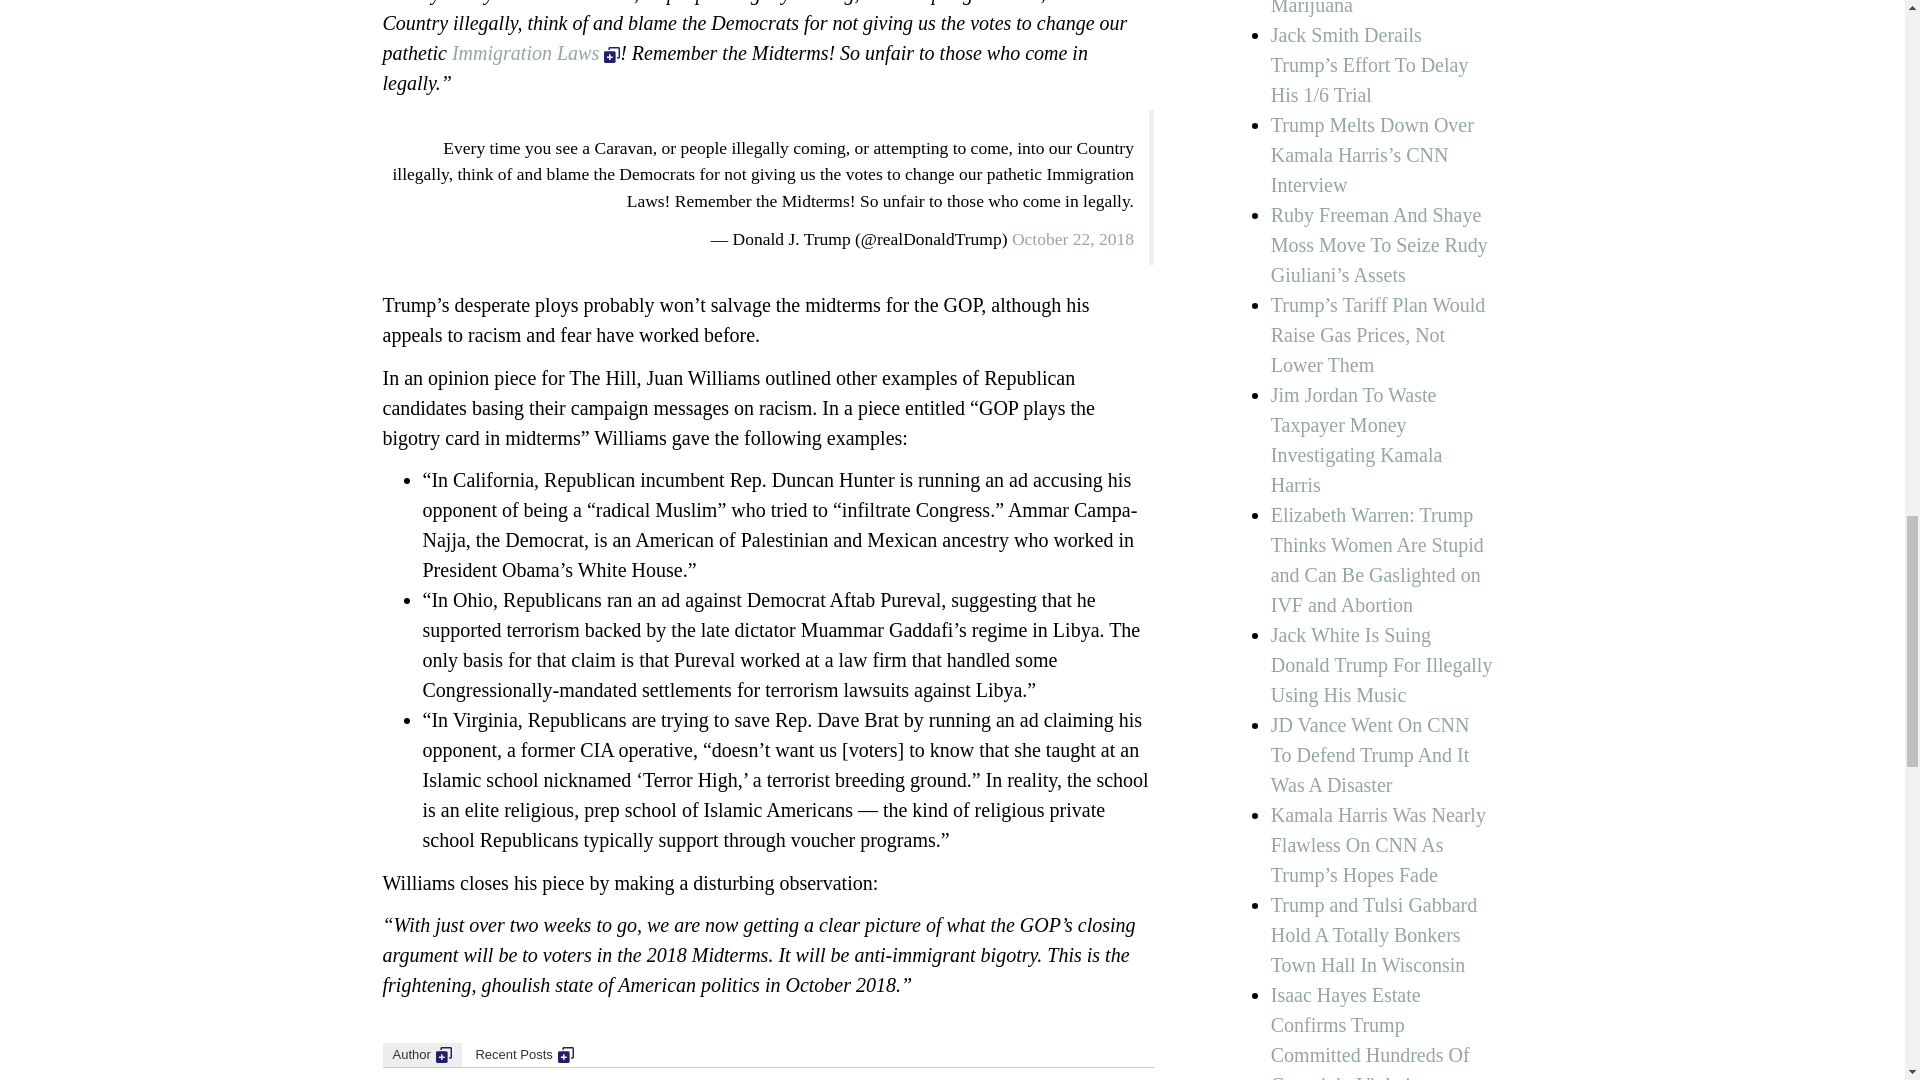  I want to click on an opinion piece for The Hill,, so click(524, 378).